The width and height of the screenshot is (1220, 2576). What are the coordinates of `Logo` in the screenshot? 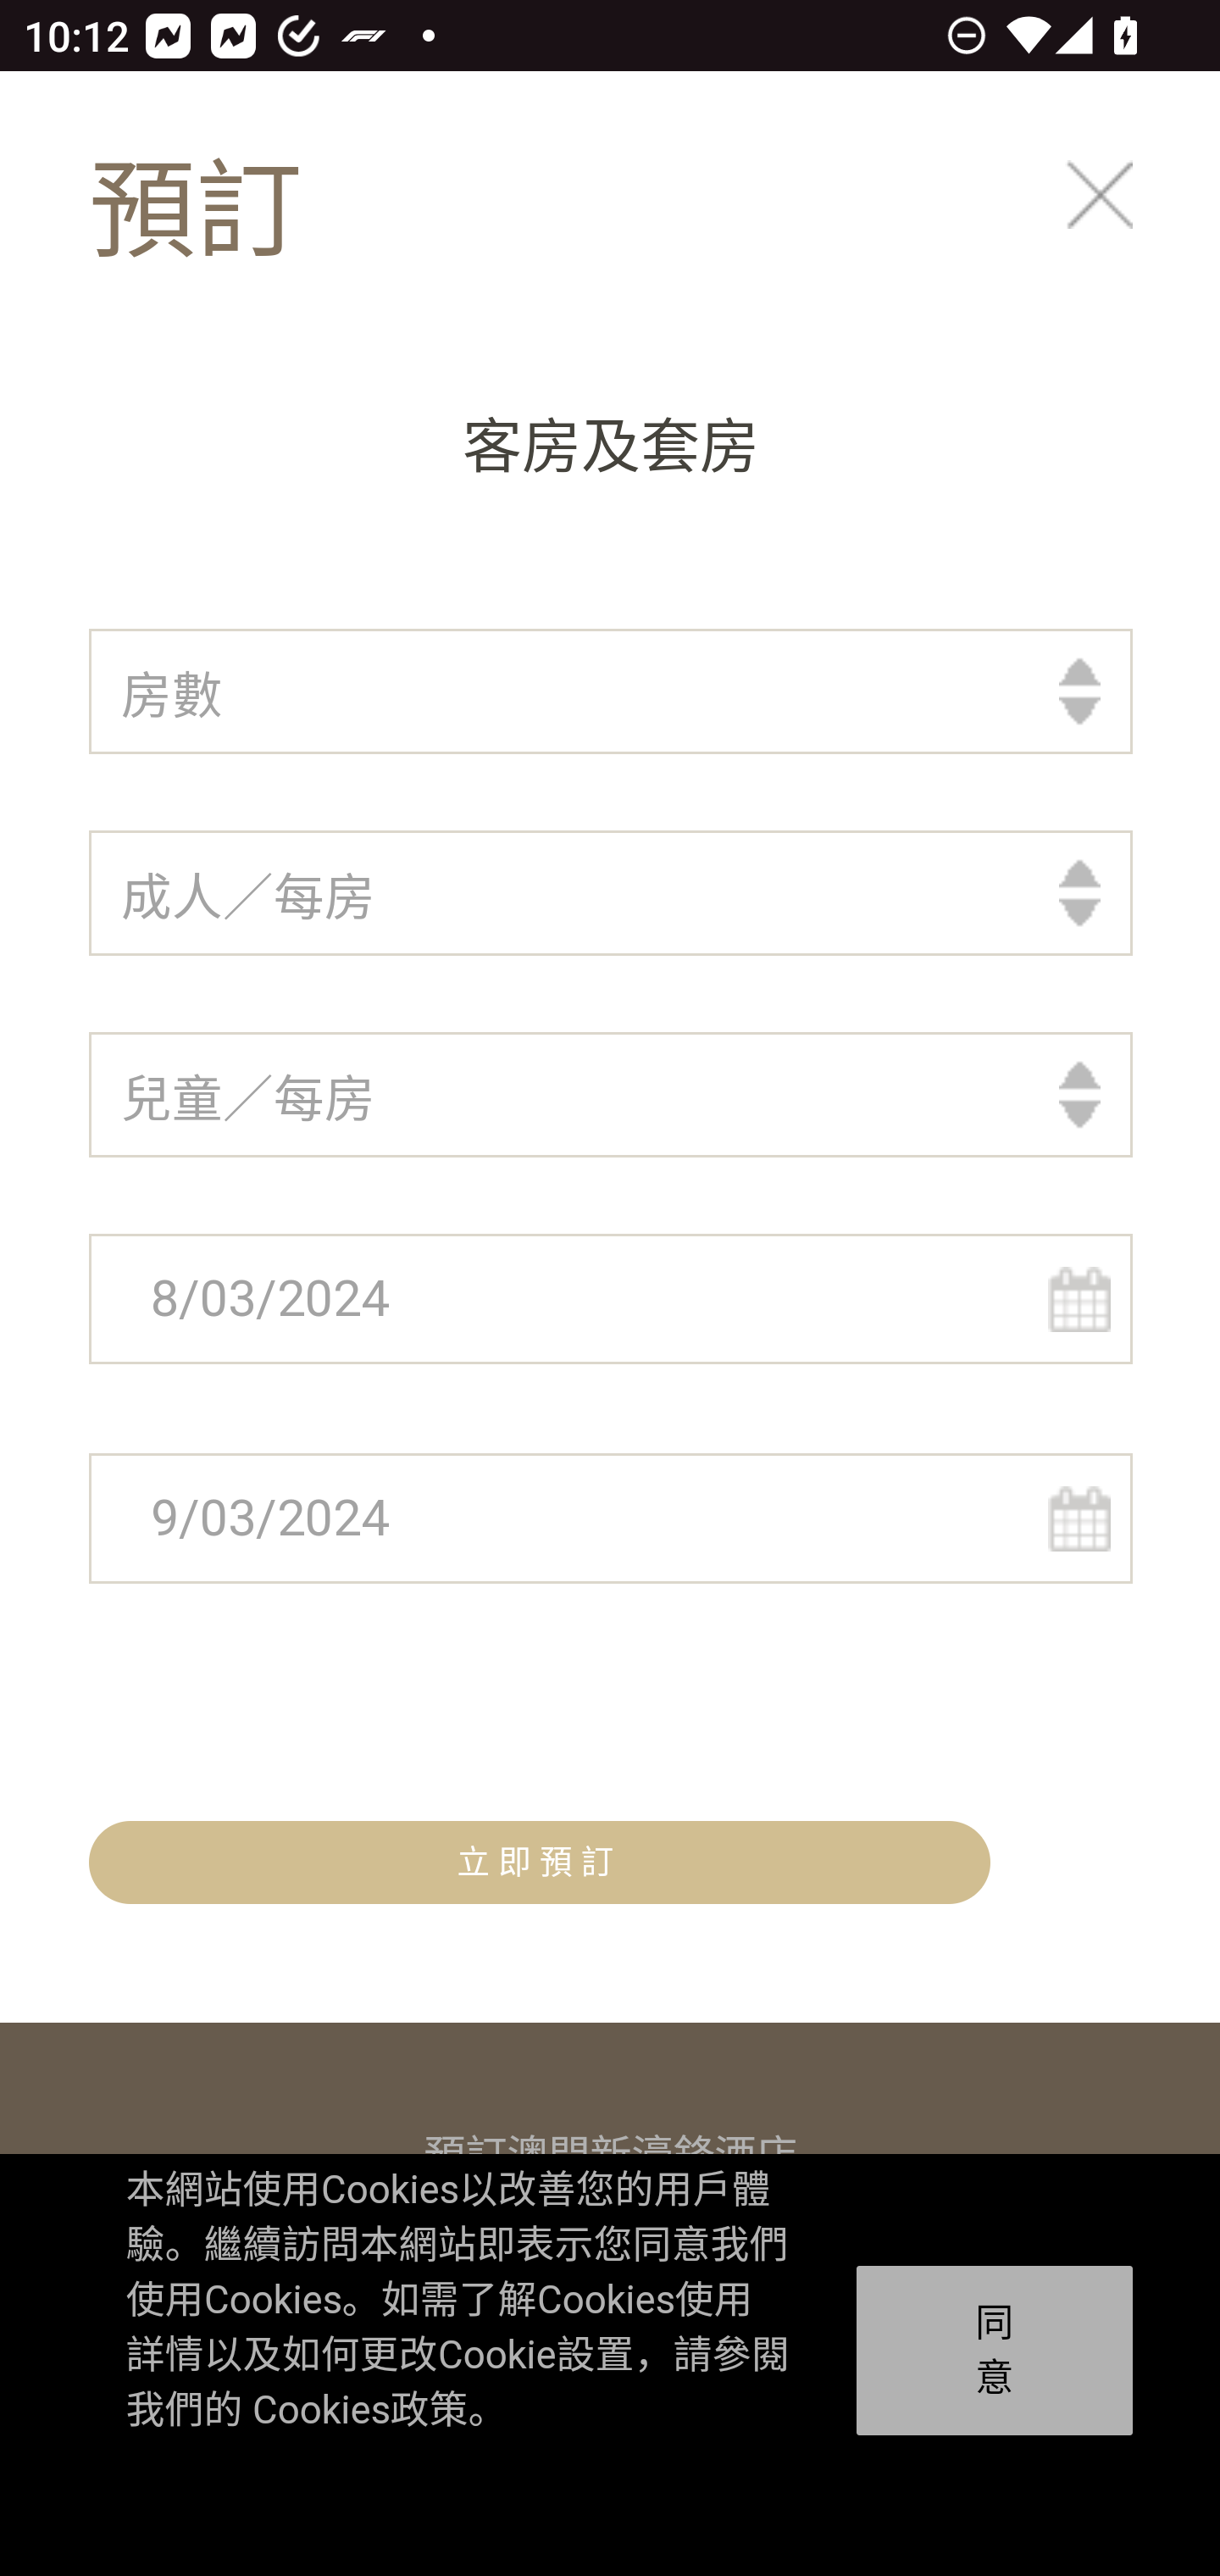 It's located at (230, 212).